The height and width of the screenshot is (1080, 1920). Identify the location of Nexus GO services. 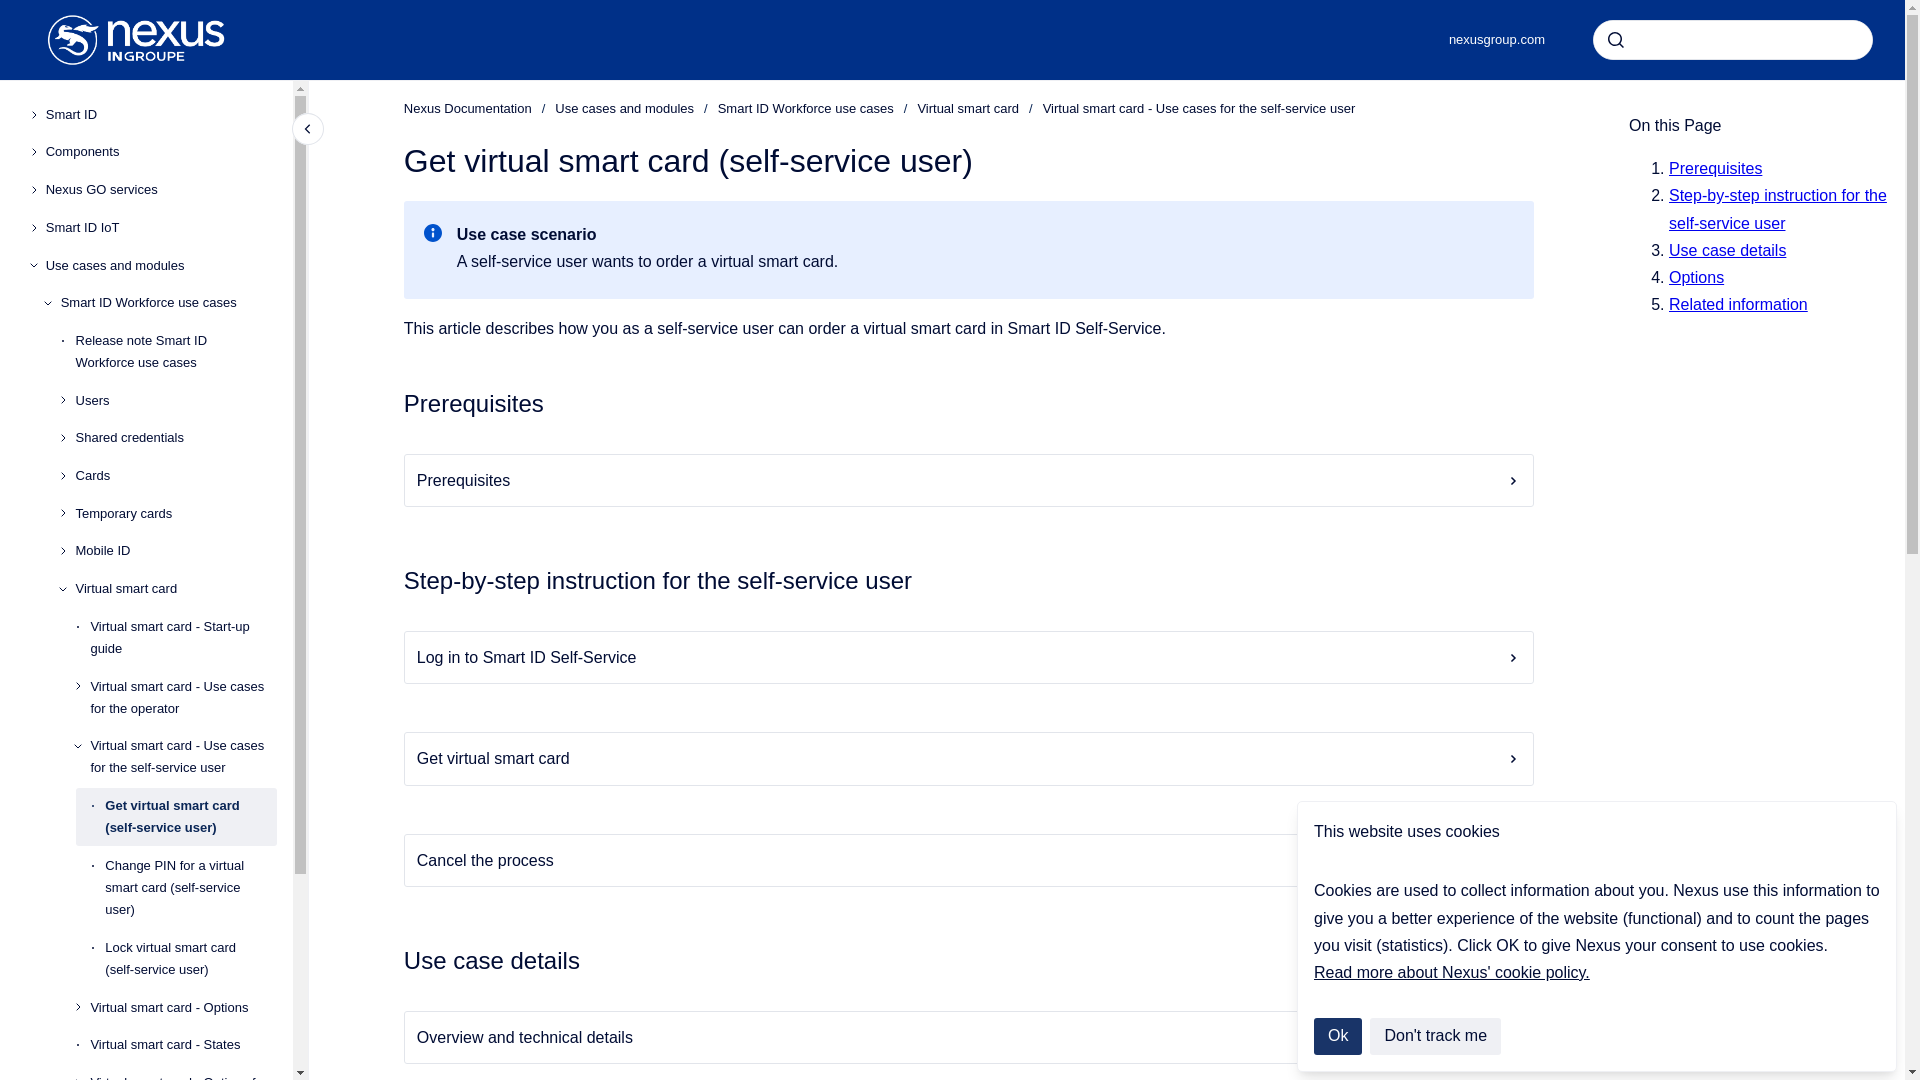
(161, 190).